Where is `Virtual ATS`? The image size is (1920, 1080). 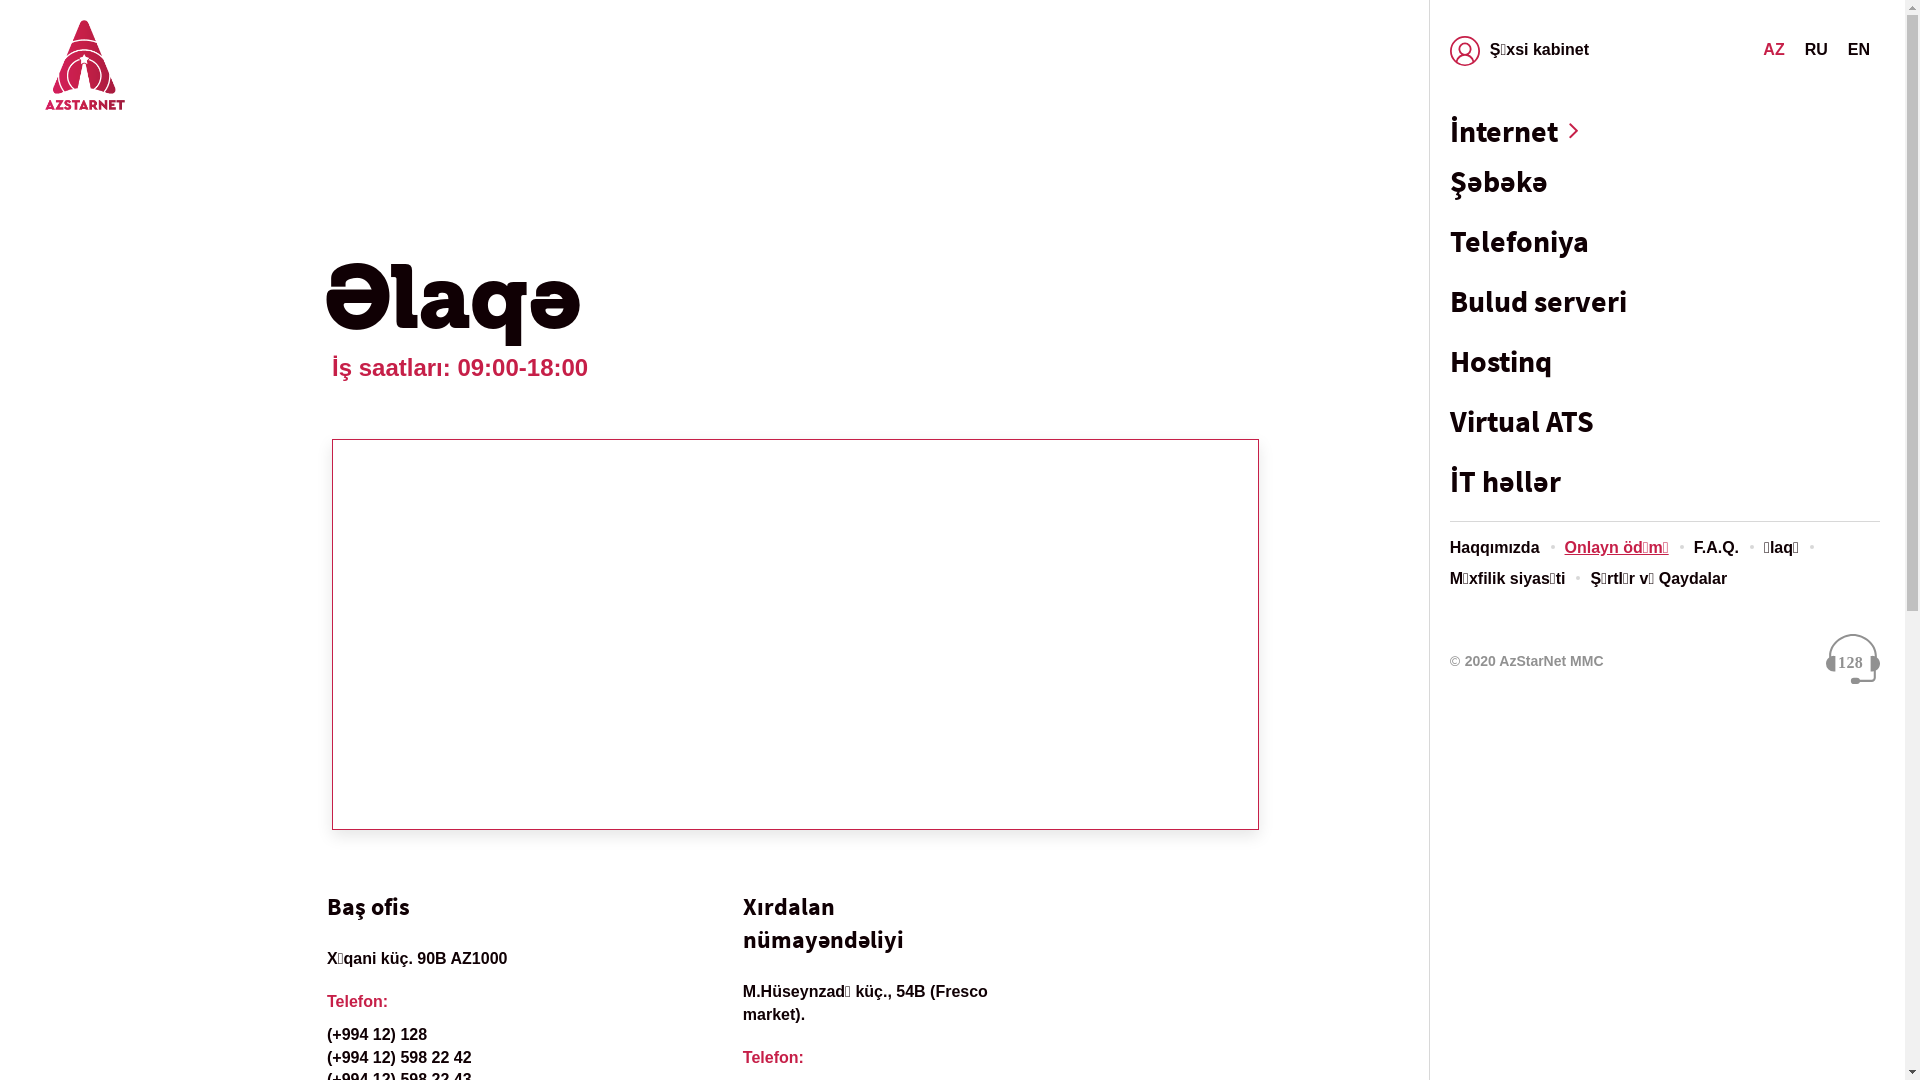 Virtual ATS is located at coordinates (1665, 421).